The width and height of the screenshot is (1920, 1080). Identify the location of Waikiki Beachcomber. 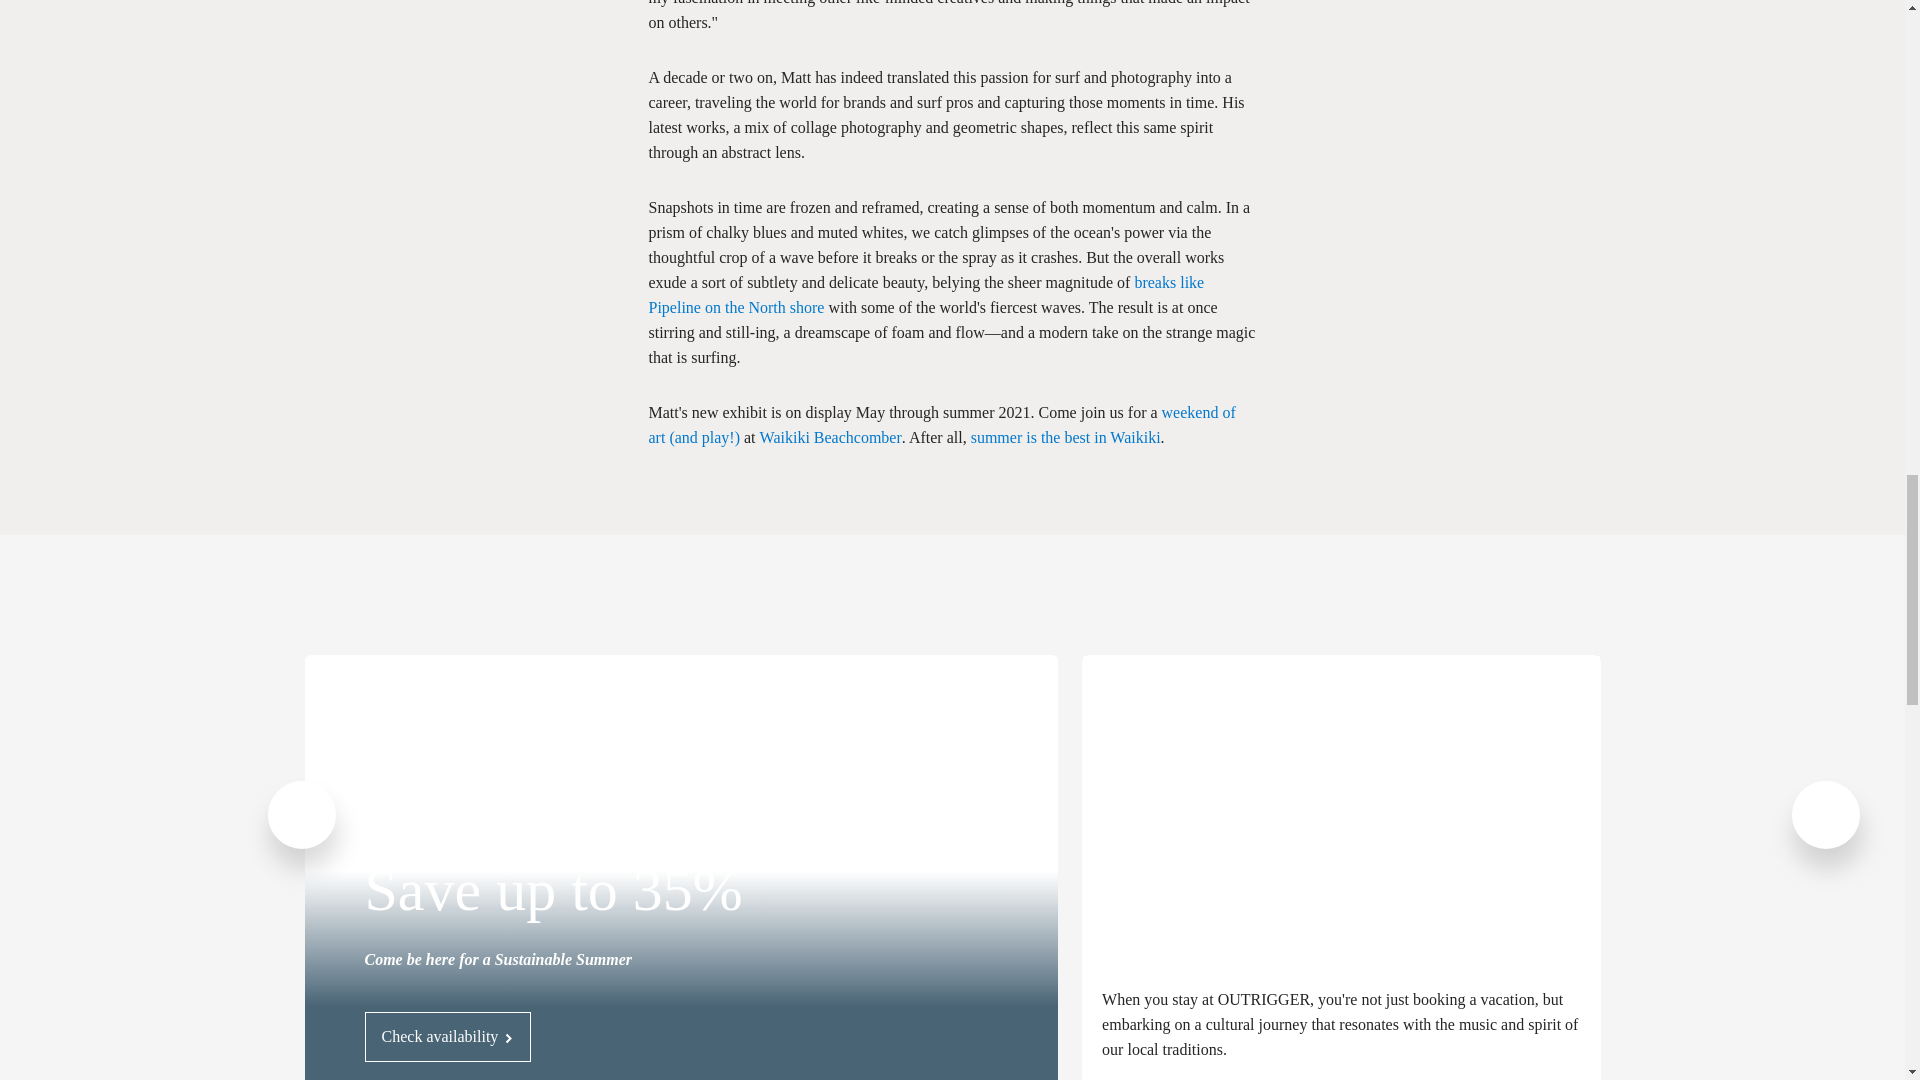
(831, 437).